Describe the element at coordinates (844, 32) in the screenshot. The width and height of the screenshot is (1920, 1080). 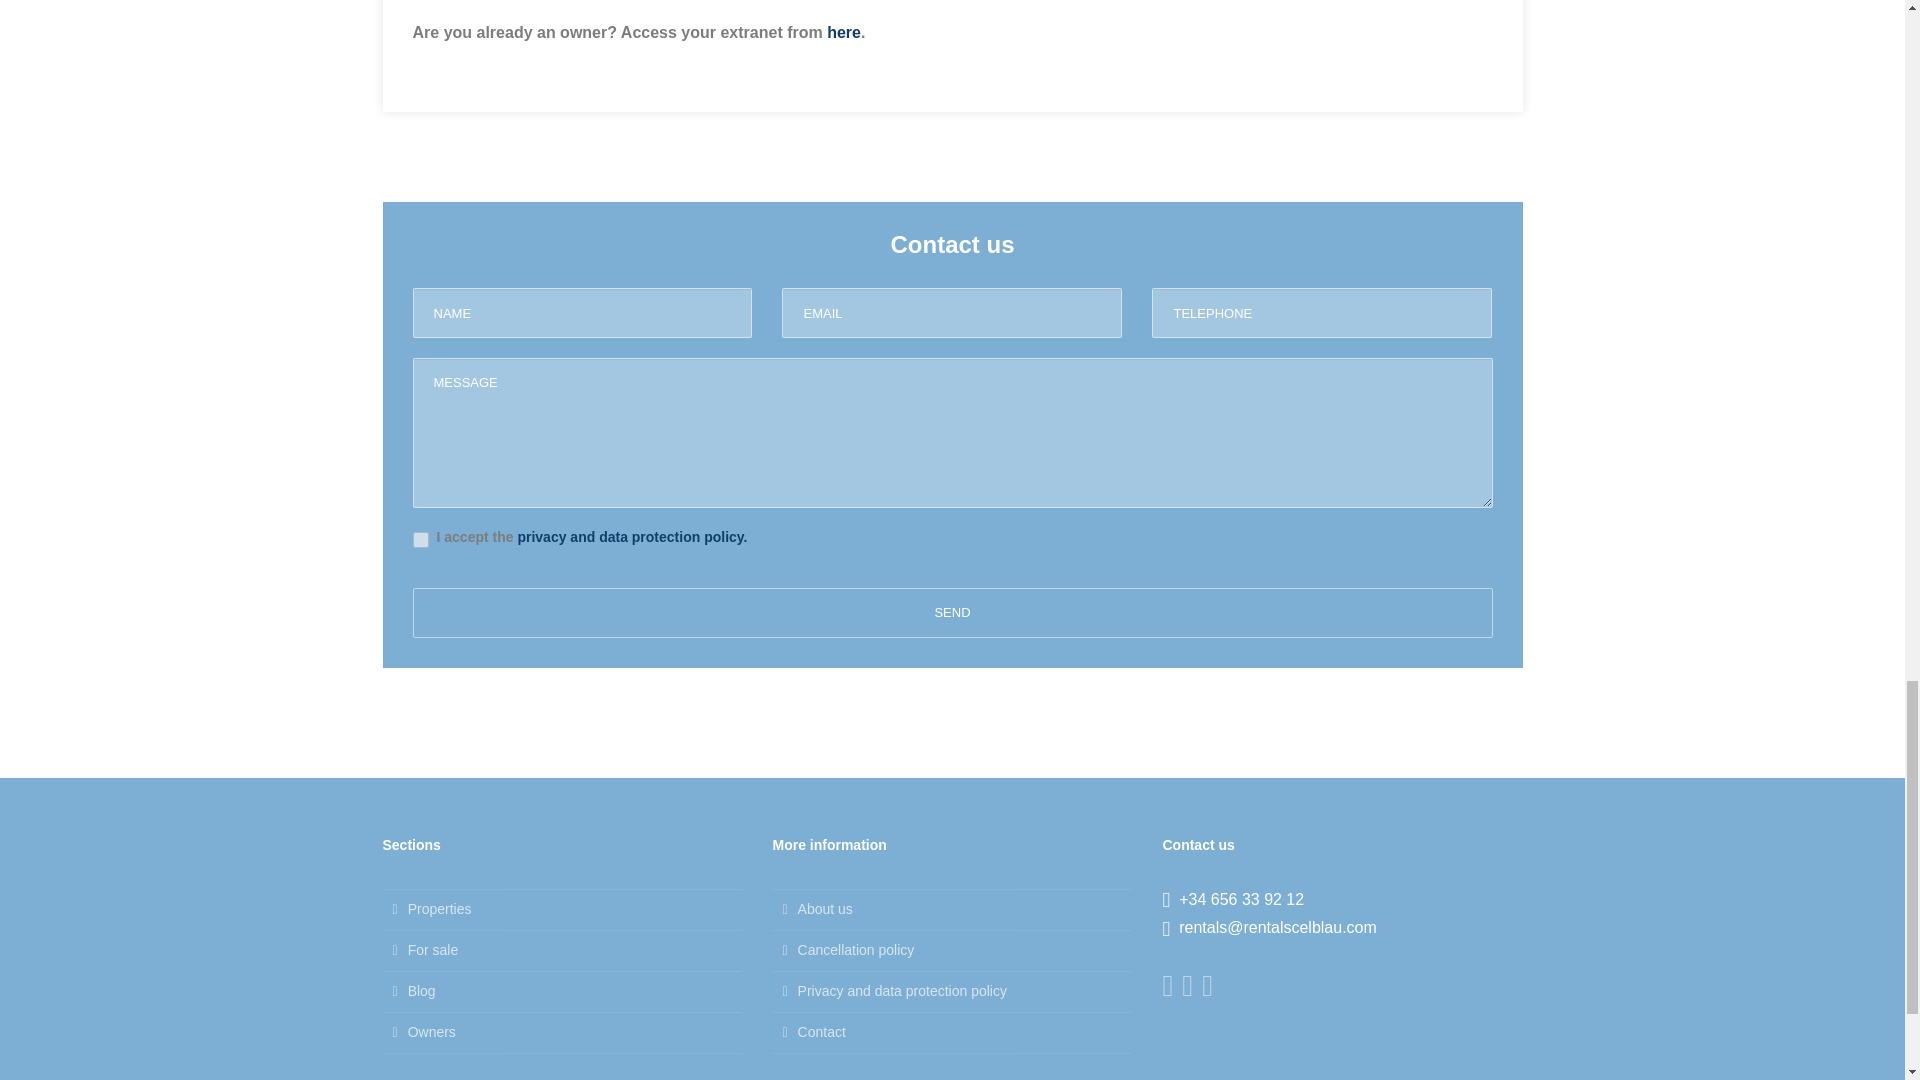
I see `here` at that location.